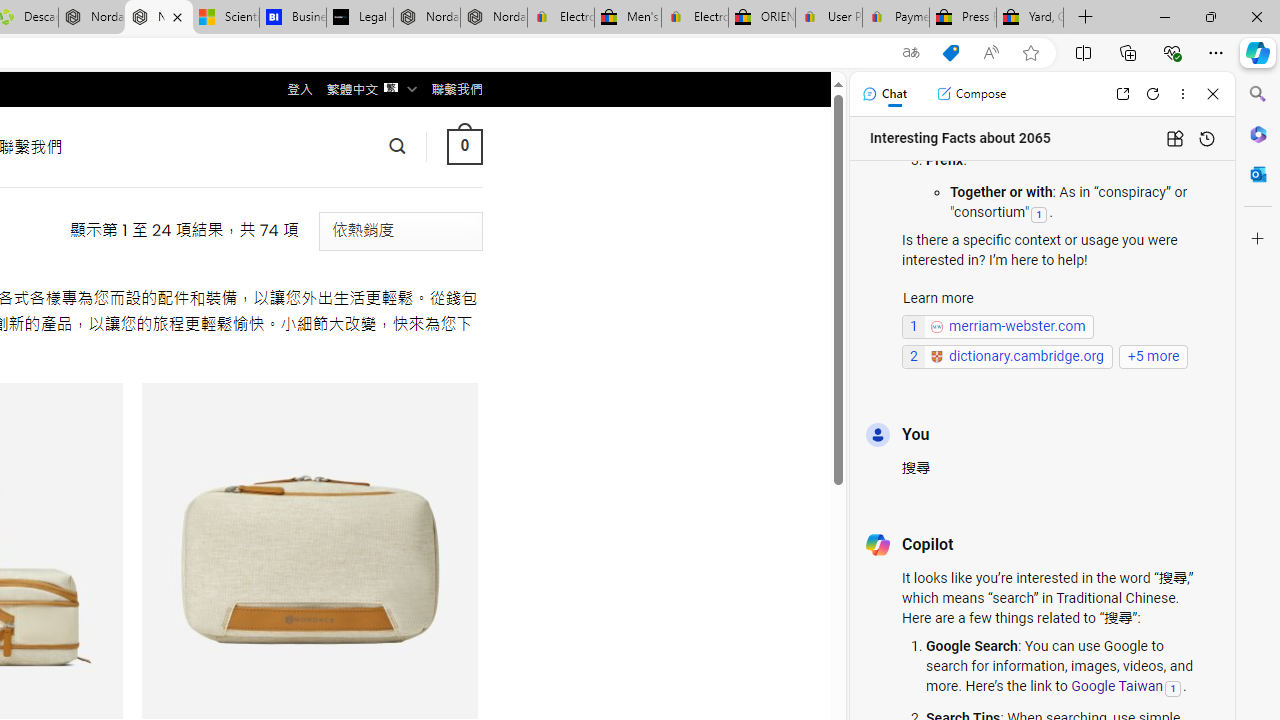 This screenshot has width=1280, height=720. What do you see at coordinates (92, 18) in the screenshot?
I see `Nordace - Summer Adventures 2024` at bounding box center [92, 18].